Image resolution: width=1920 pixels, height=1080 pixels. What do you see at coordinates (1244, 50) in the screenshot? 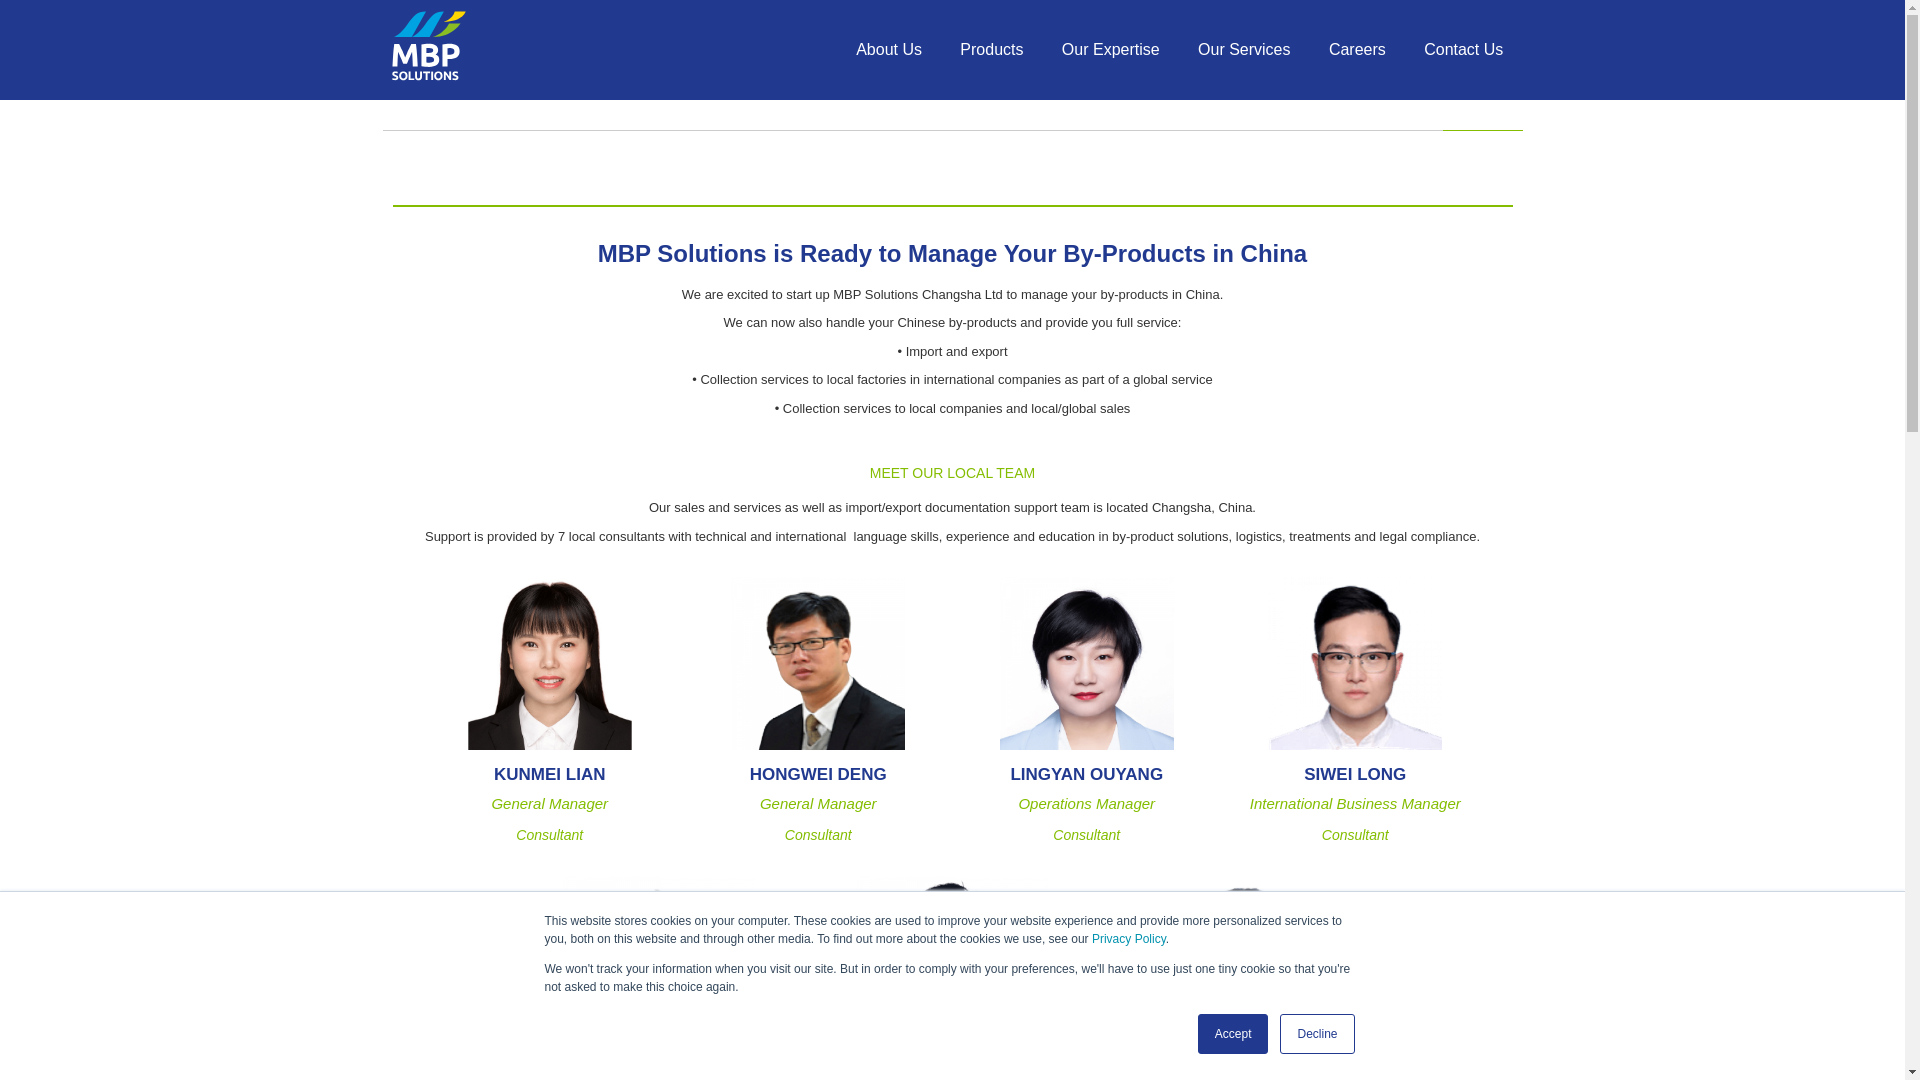
I see `Our Services` at bounding box center [1244, 50].